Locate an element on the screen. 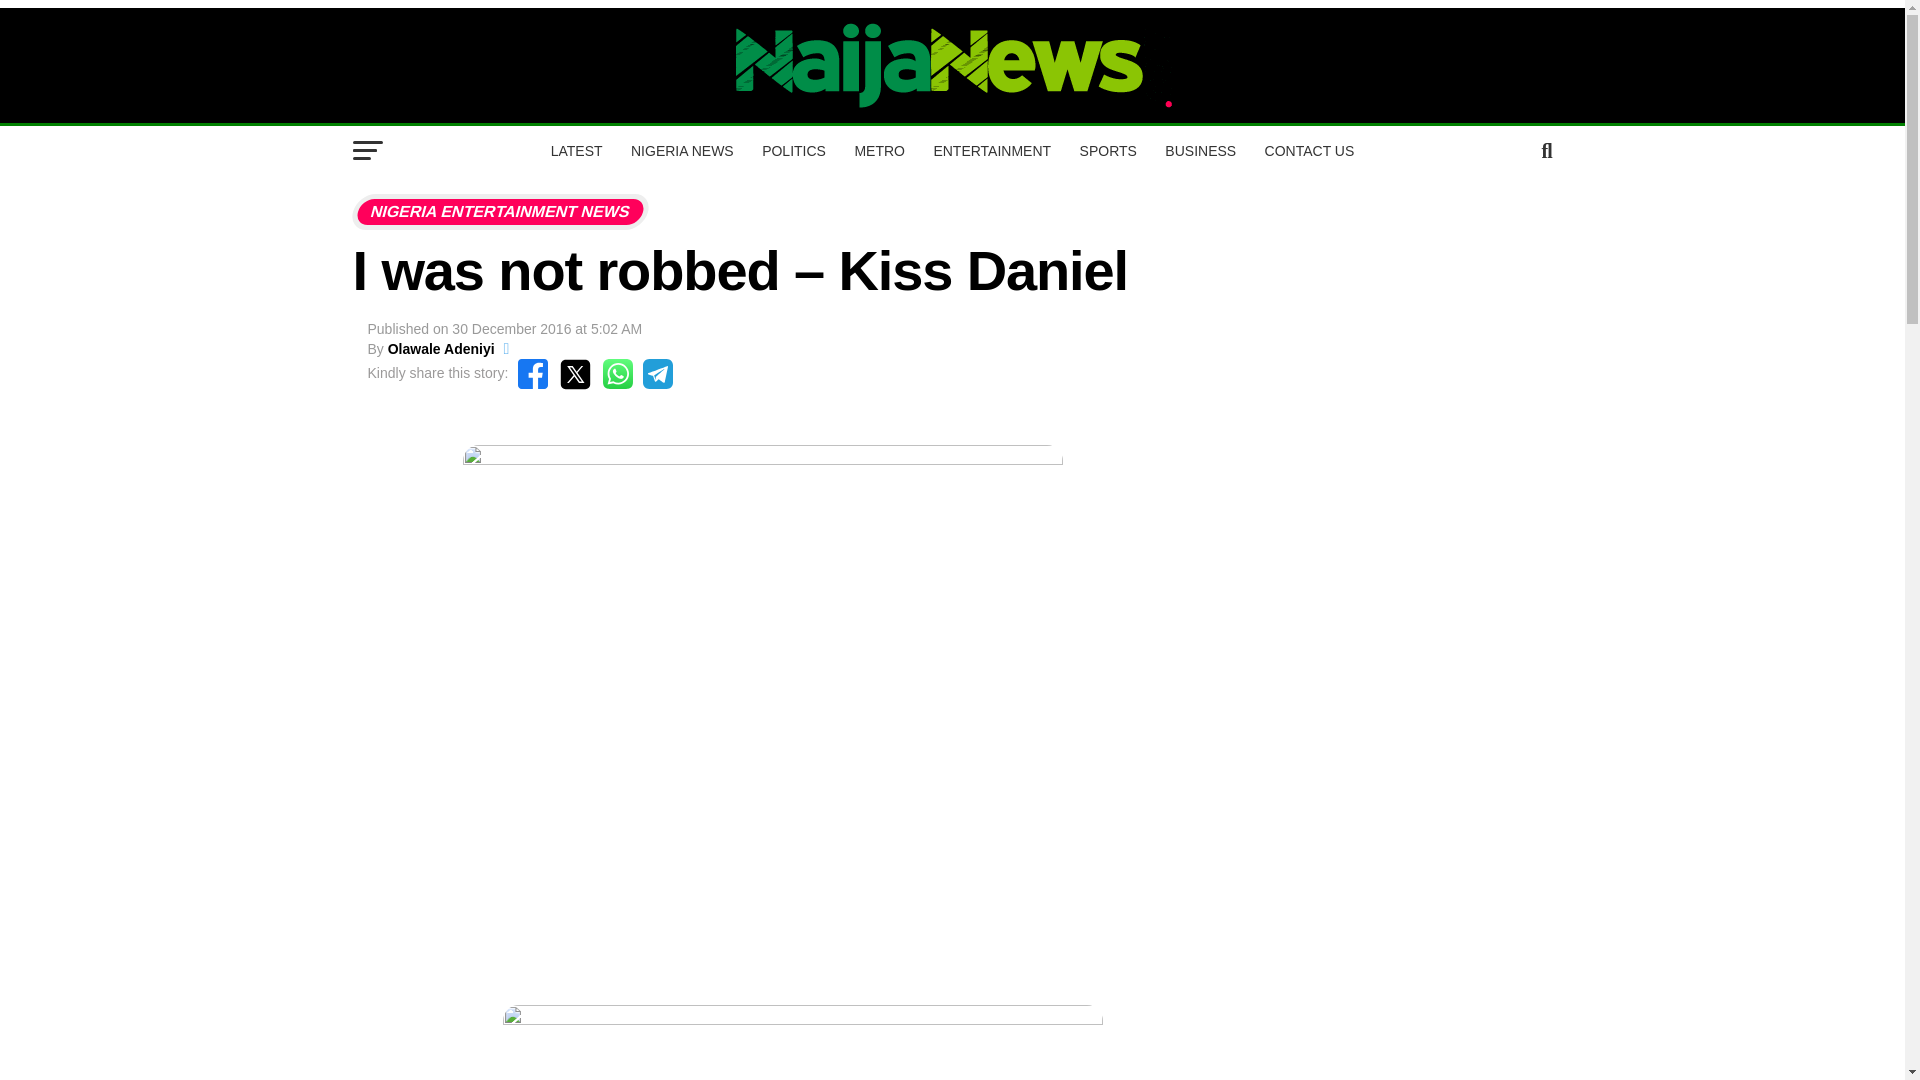  NIGERIA NEWS is located at coordinates (682, 151).